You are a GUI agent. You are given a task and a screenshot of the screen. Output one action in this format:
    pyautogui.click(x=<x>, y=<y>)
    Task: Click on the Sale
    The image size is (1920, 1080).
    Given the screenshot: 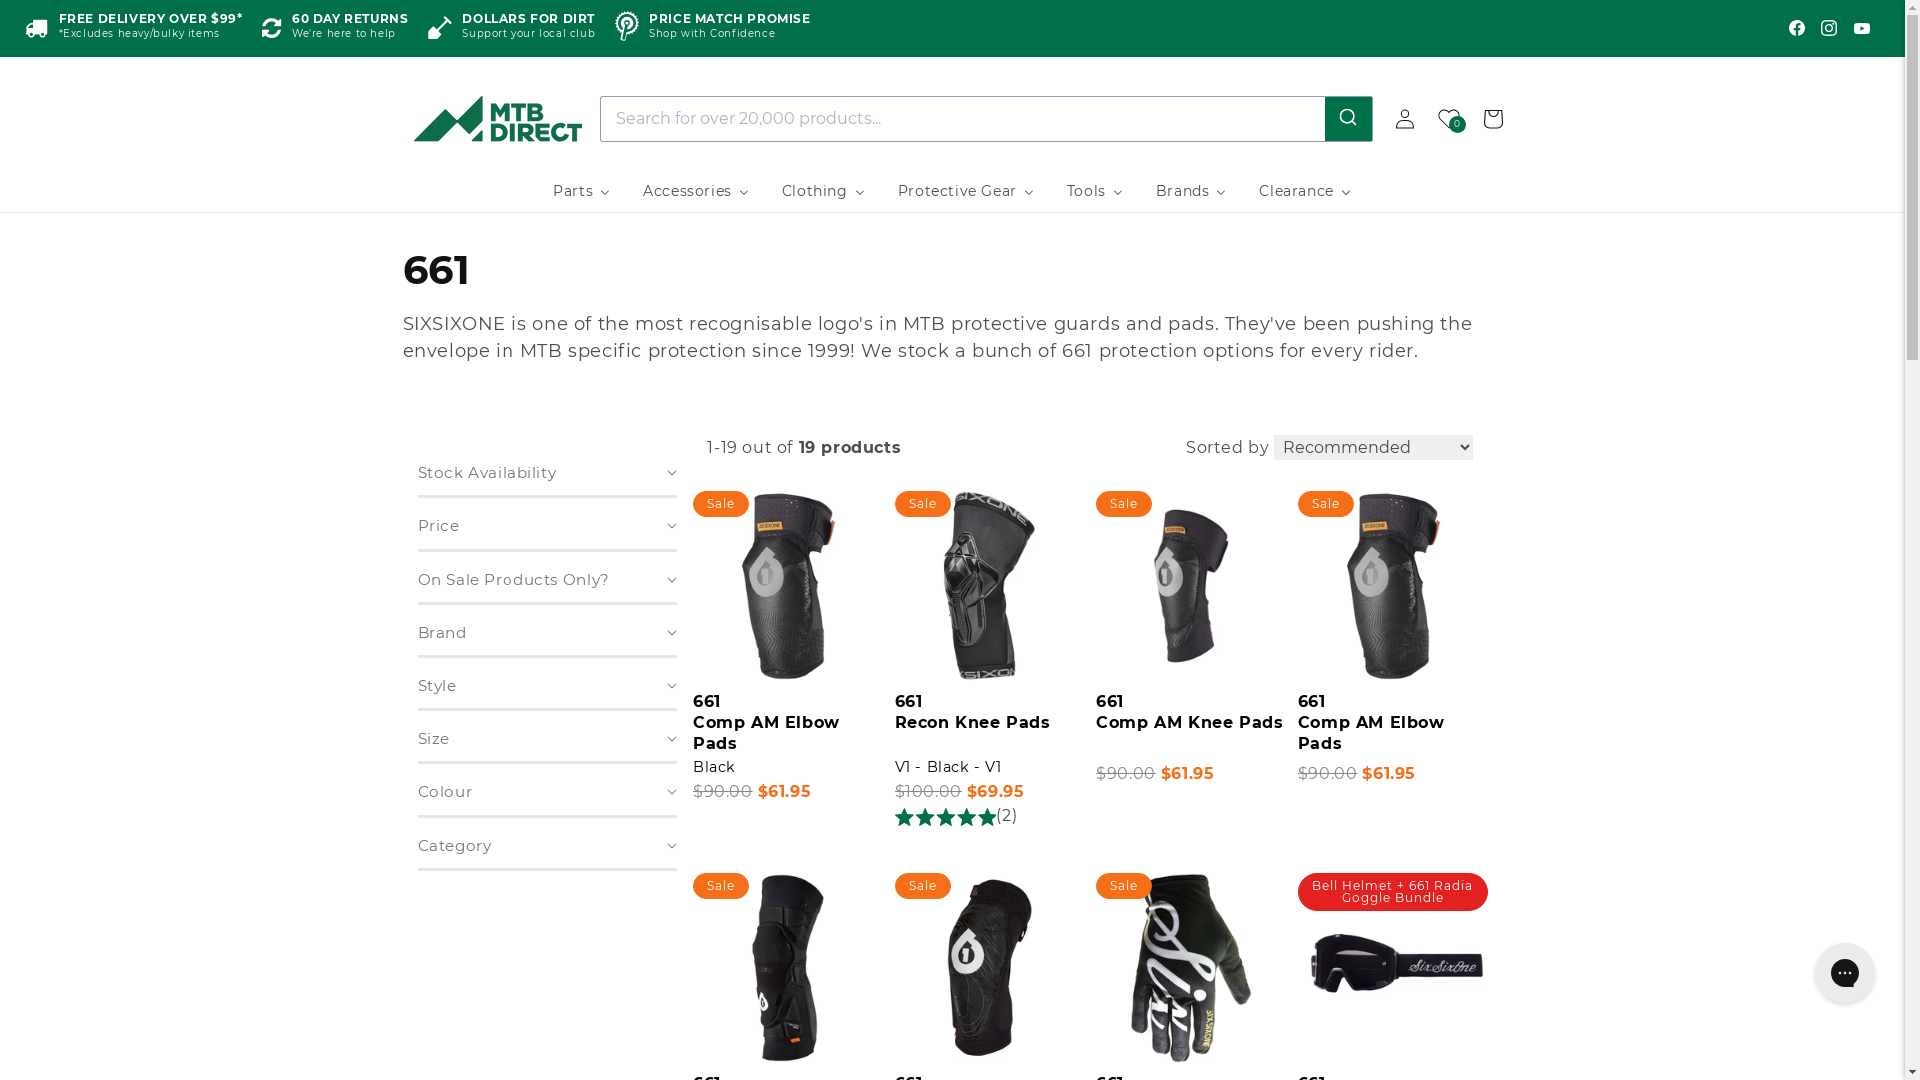 What is the action you would take?
    pyautogui.click(x=788, y=1058)
    